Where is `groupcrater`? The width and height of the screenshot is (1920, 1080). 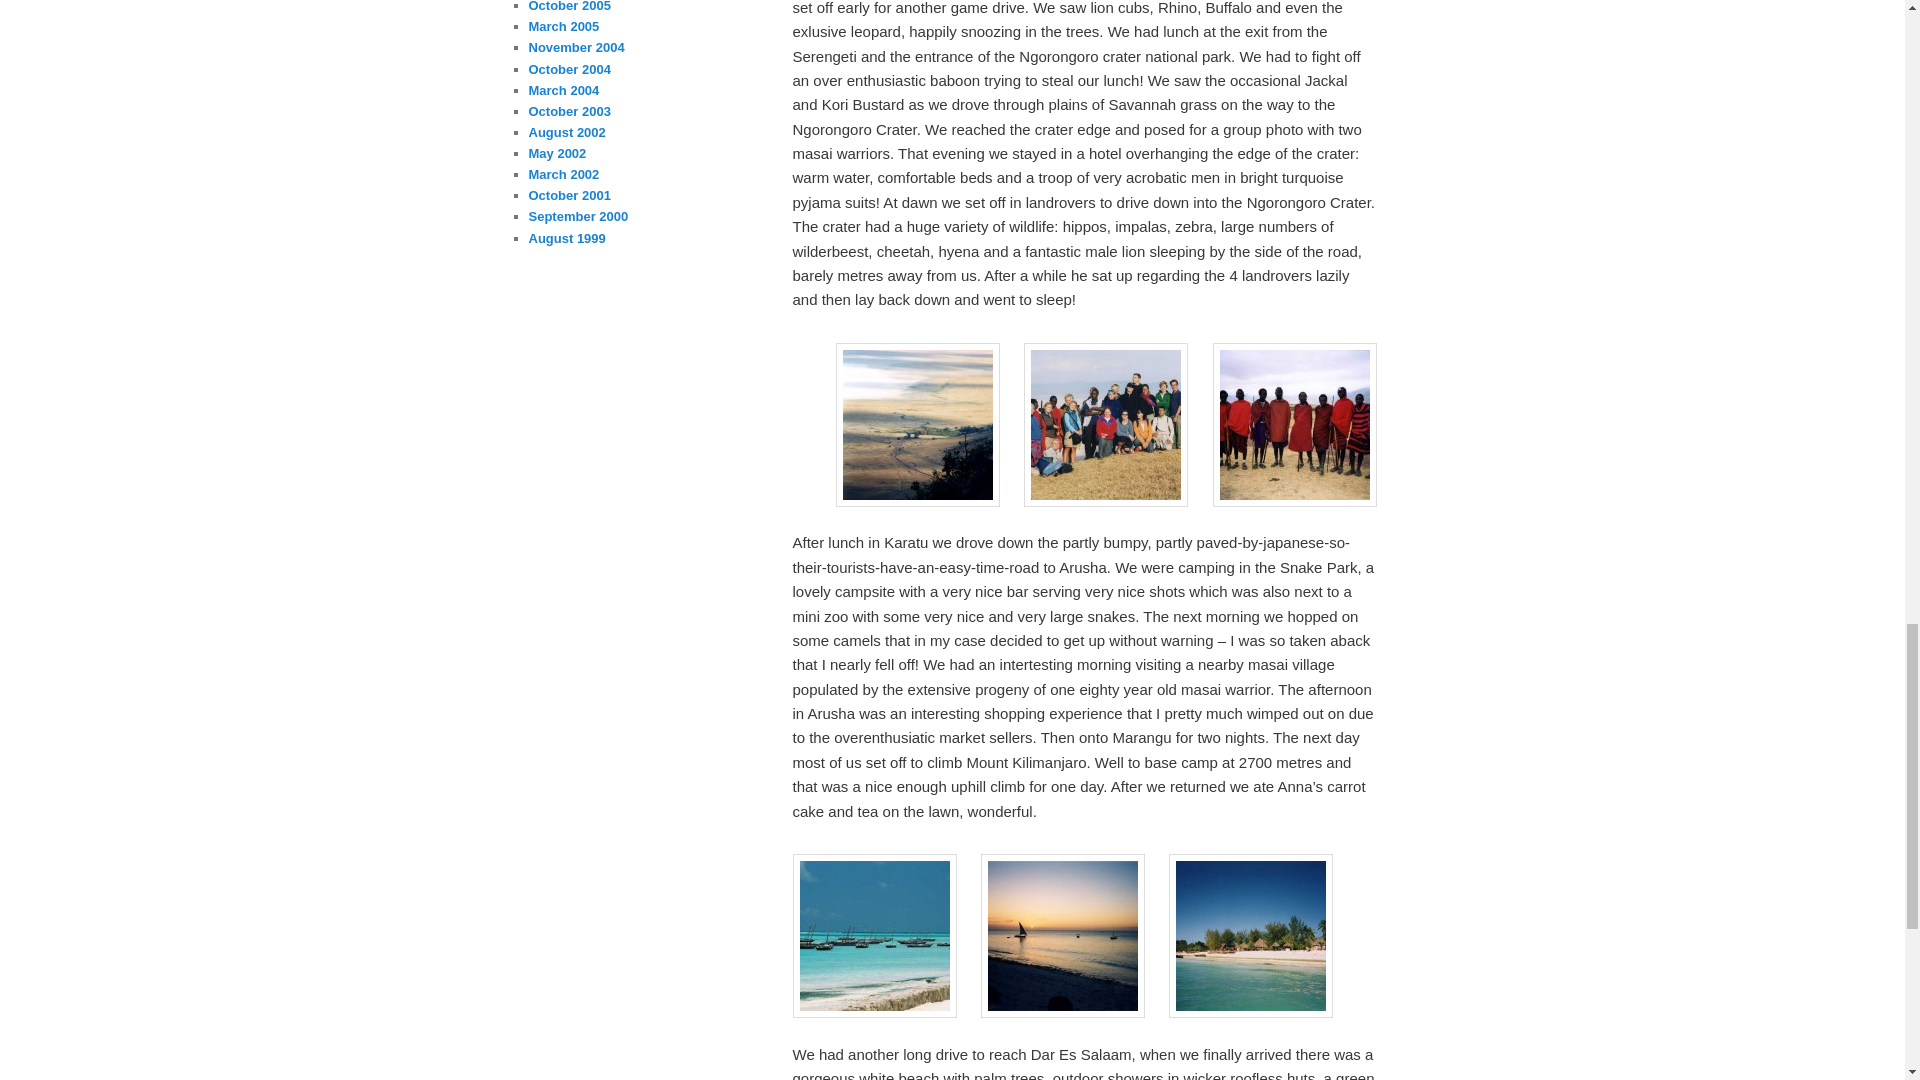
groupcrater is located at coordinates (1106, 424).